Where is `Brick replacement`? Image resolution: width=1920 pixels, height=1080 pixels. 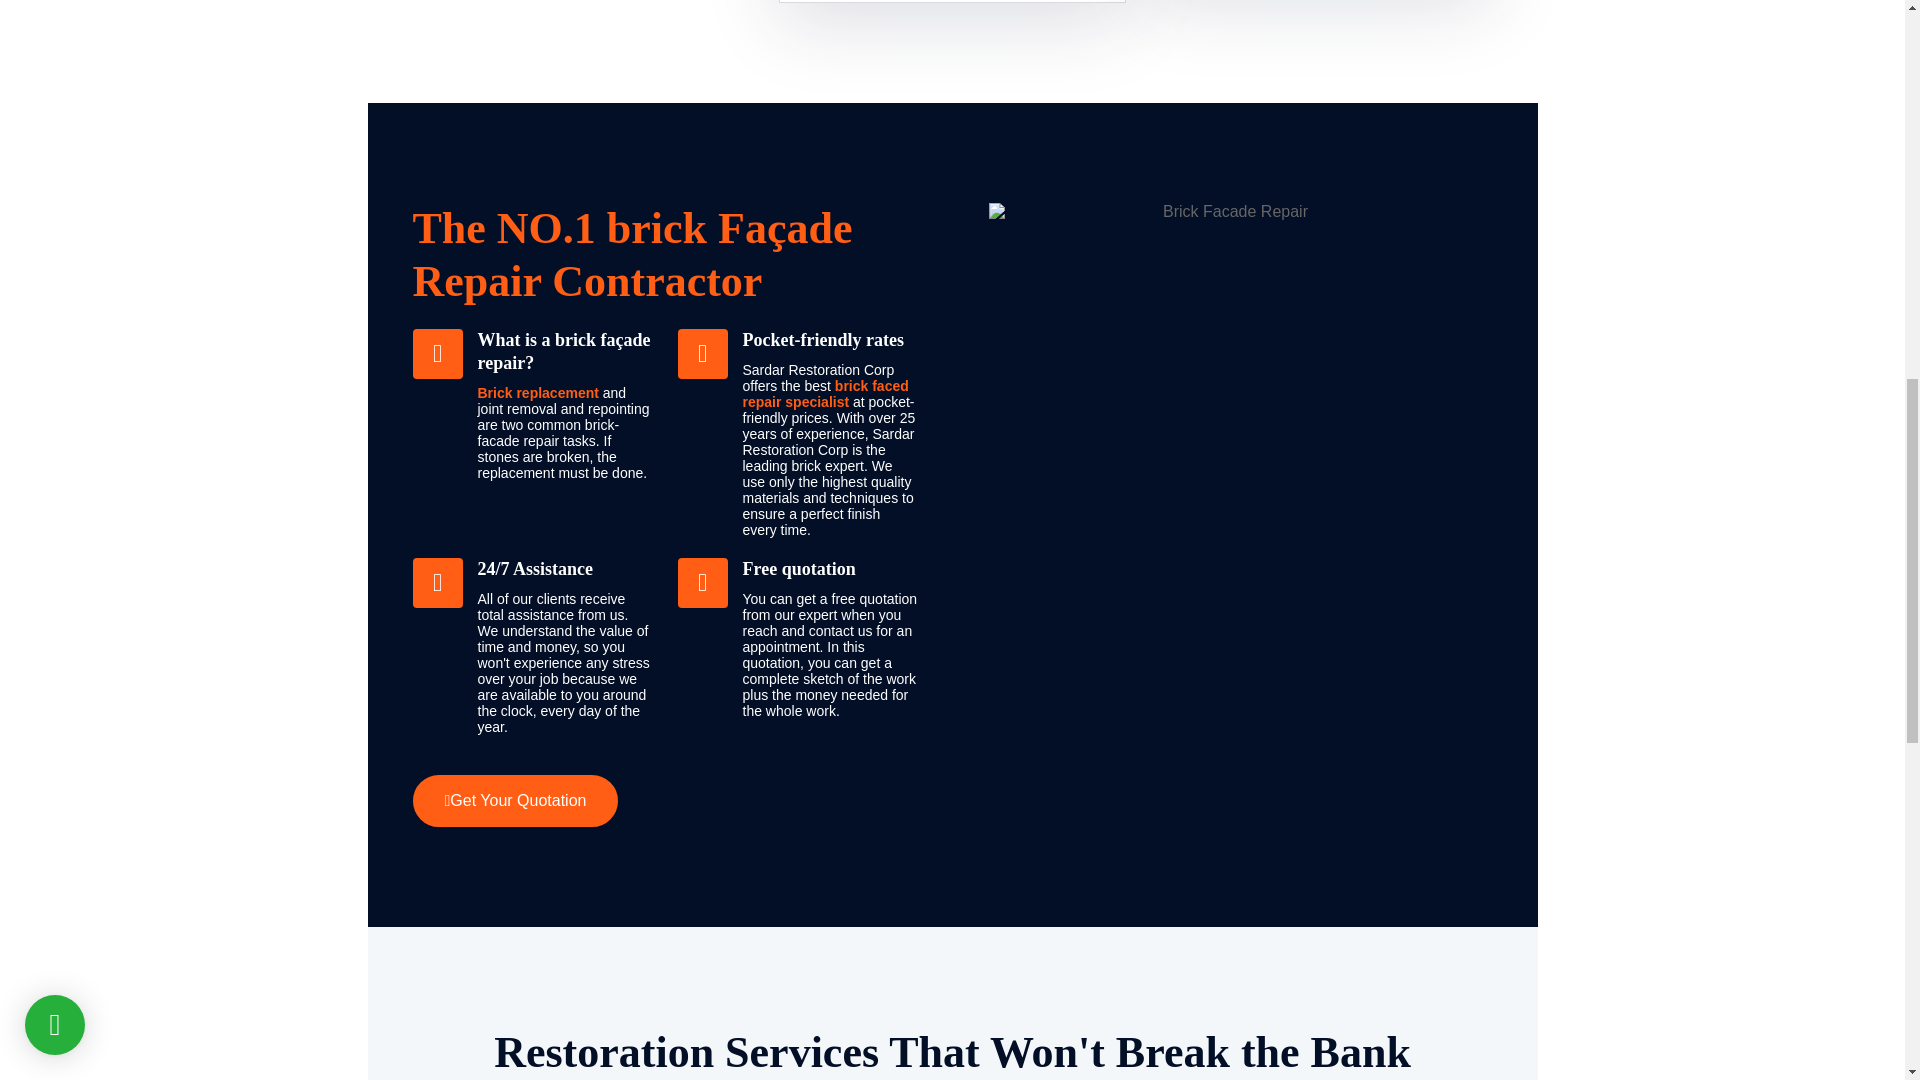 Brick replacement is located at coordinates (538, 392).